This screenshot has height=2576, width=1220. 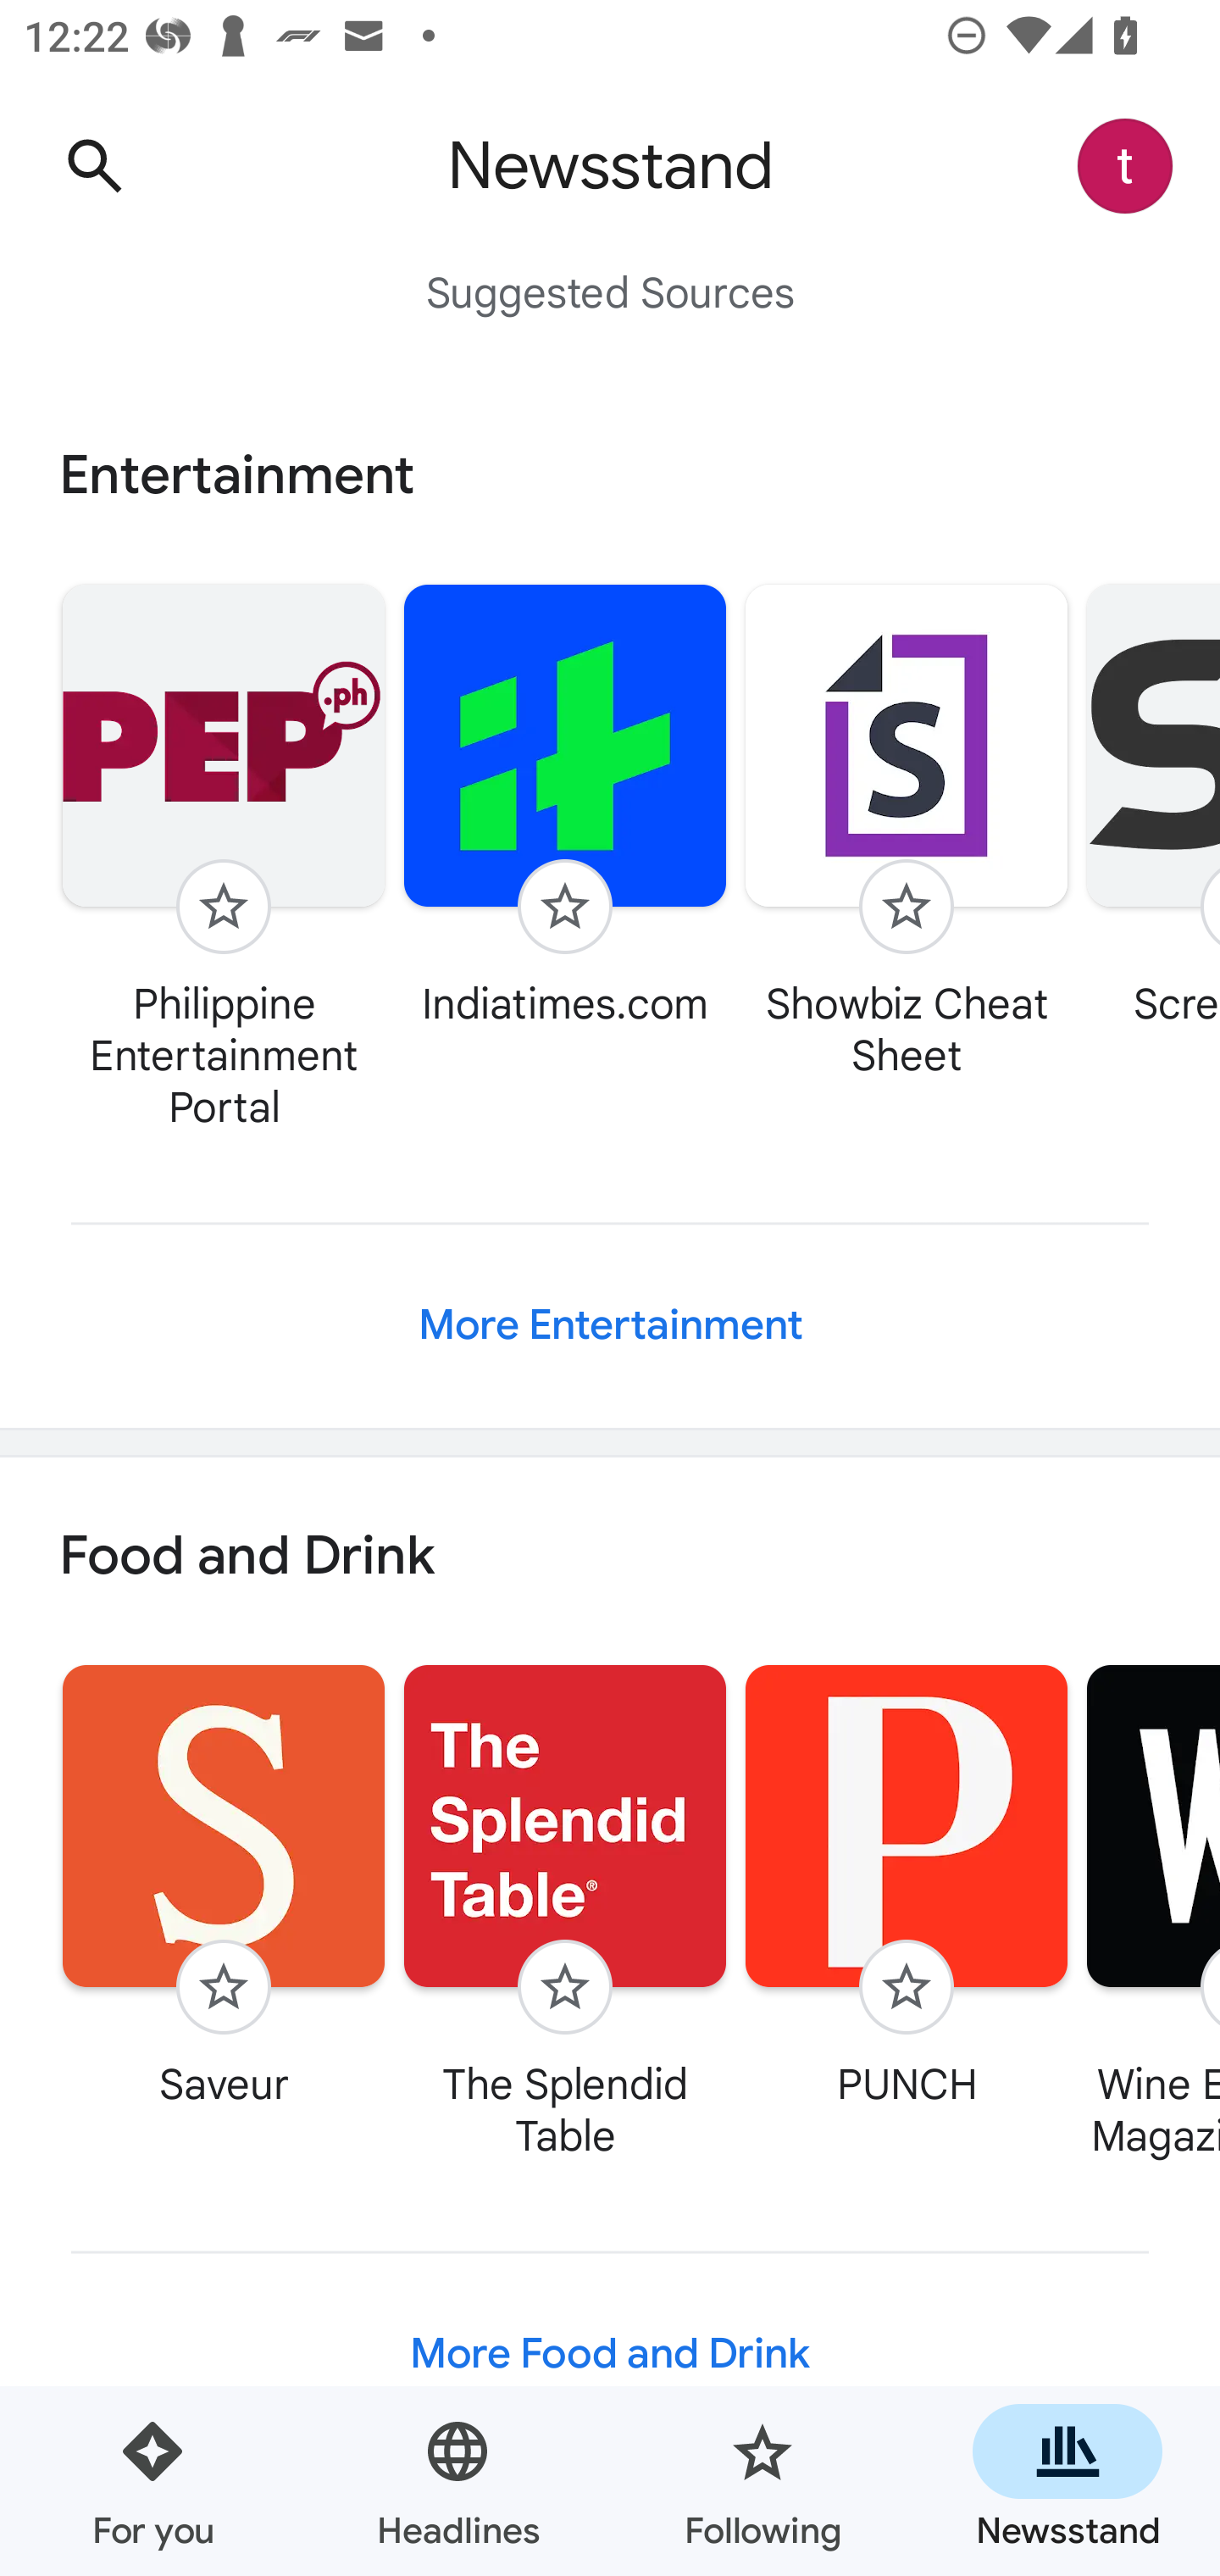 What do you see at coordinates (610, 475) in the screenshot?
I see `Entertainment` at bounding box center [610, 475].